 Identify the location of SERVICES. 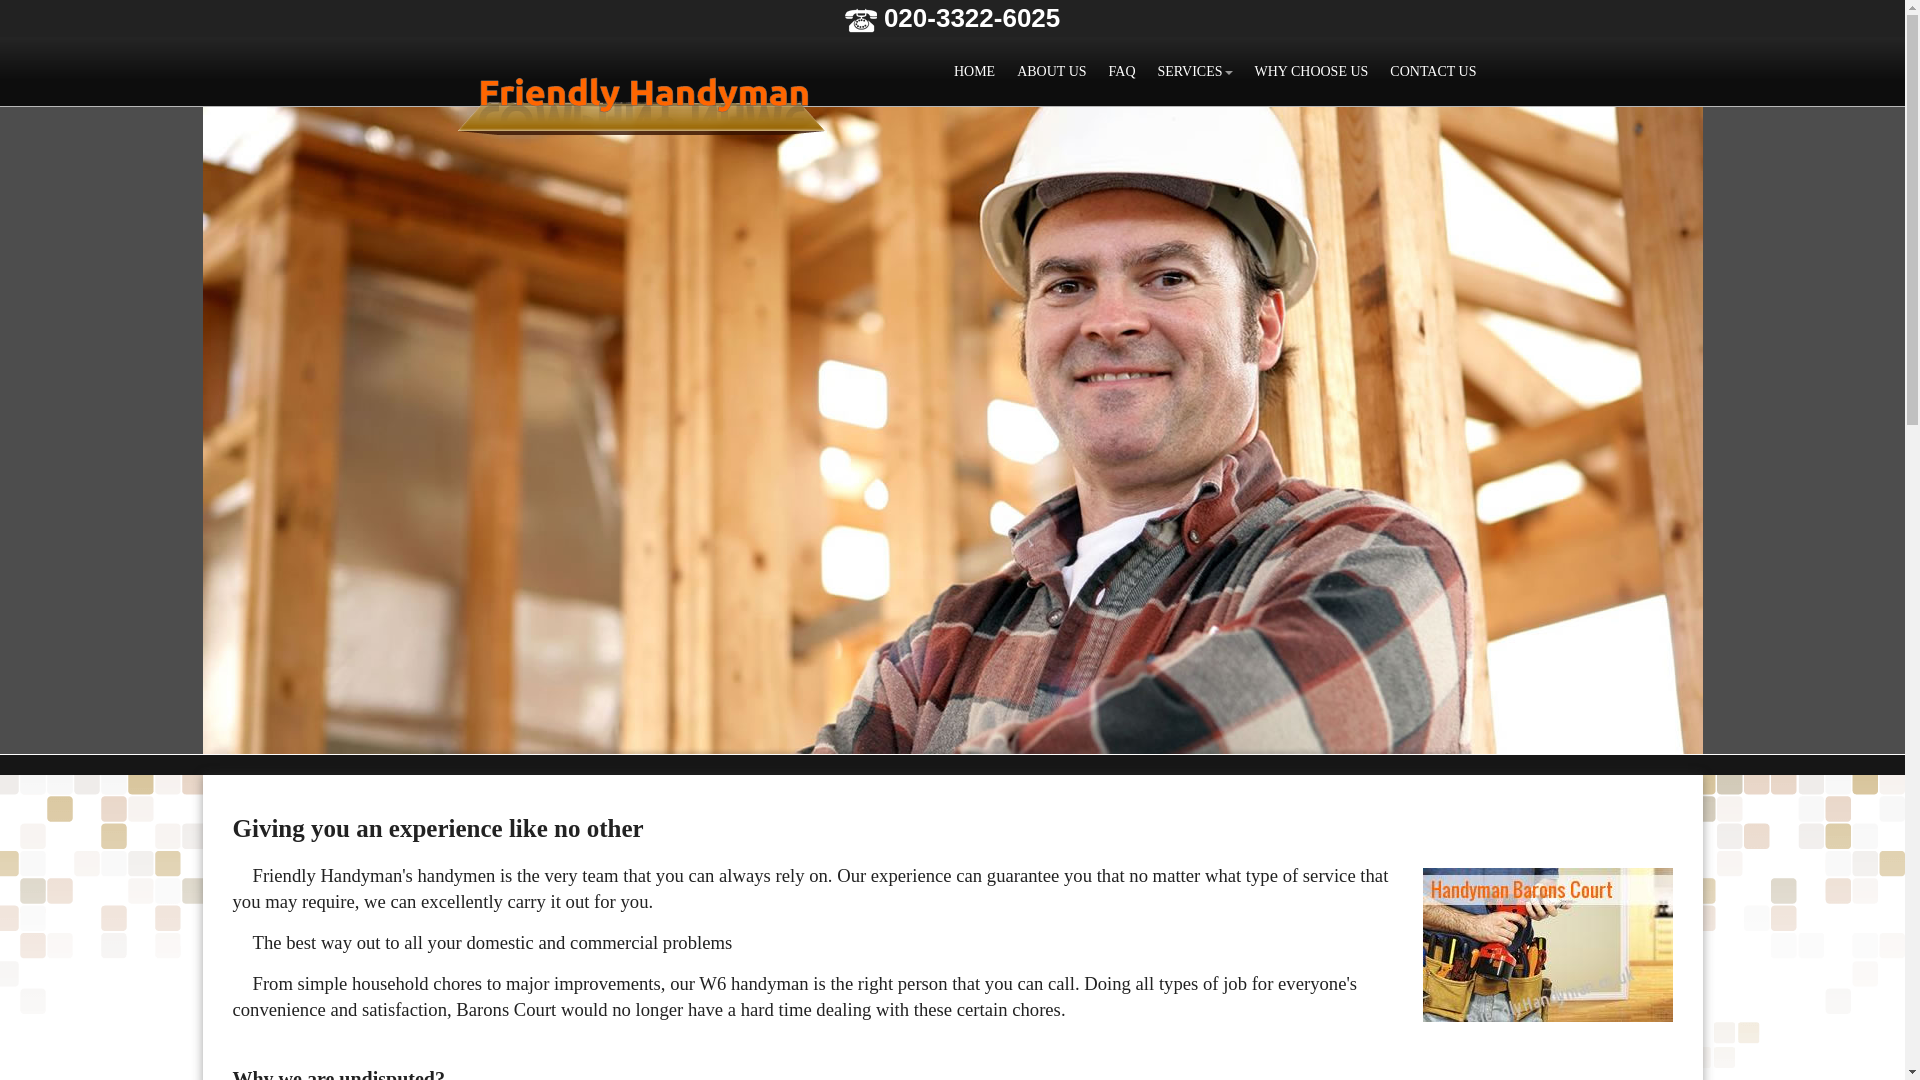
(1195, 71).